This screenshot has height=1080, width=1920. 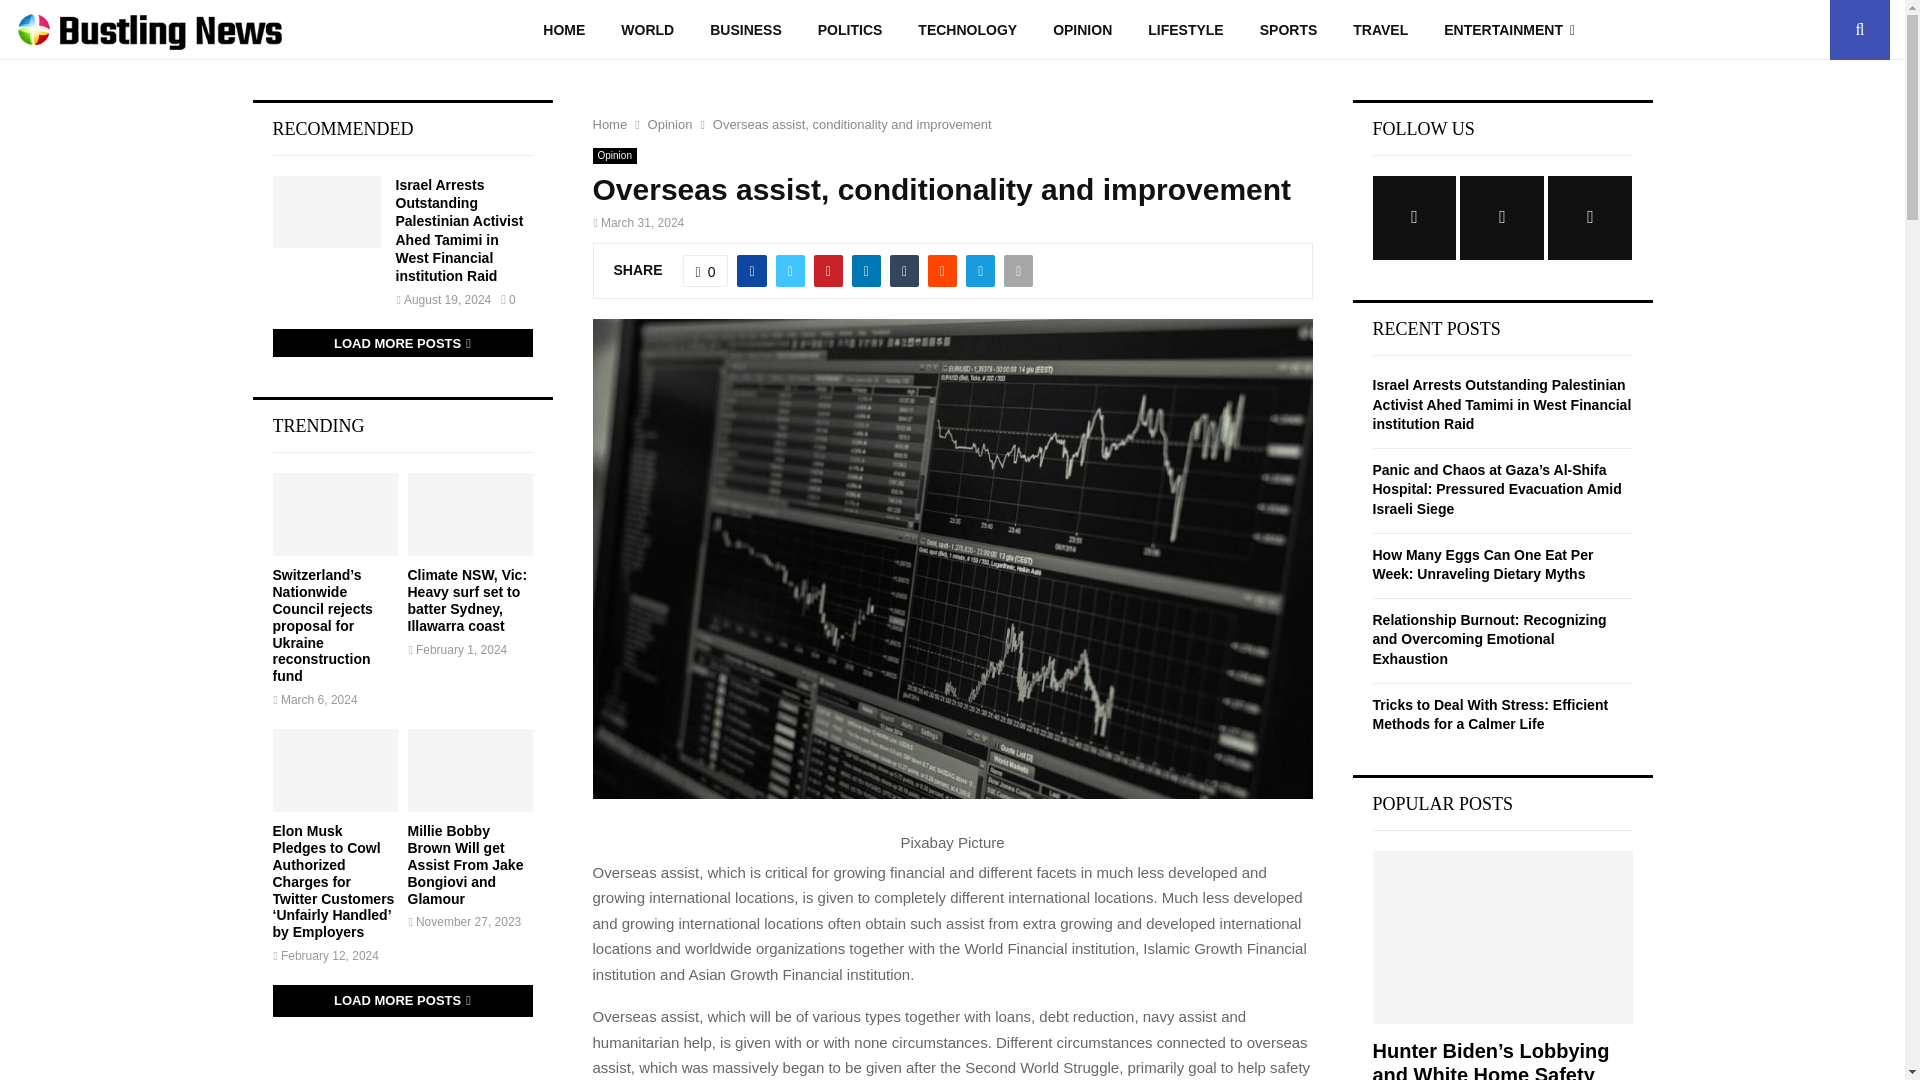 What do you see at coordinates (1510, 30) in the screenshot?
I see `ENTERTAINMENT` at bounding box center [1510, 30].